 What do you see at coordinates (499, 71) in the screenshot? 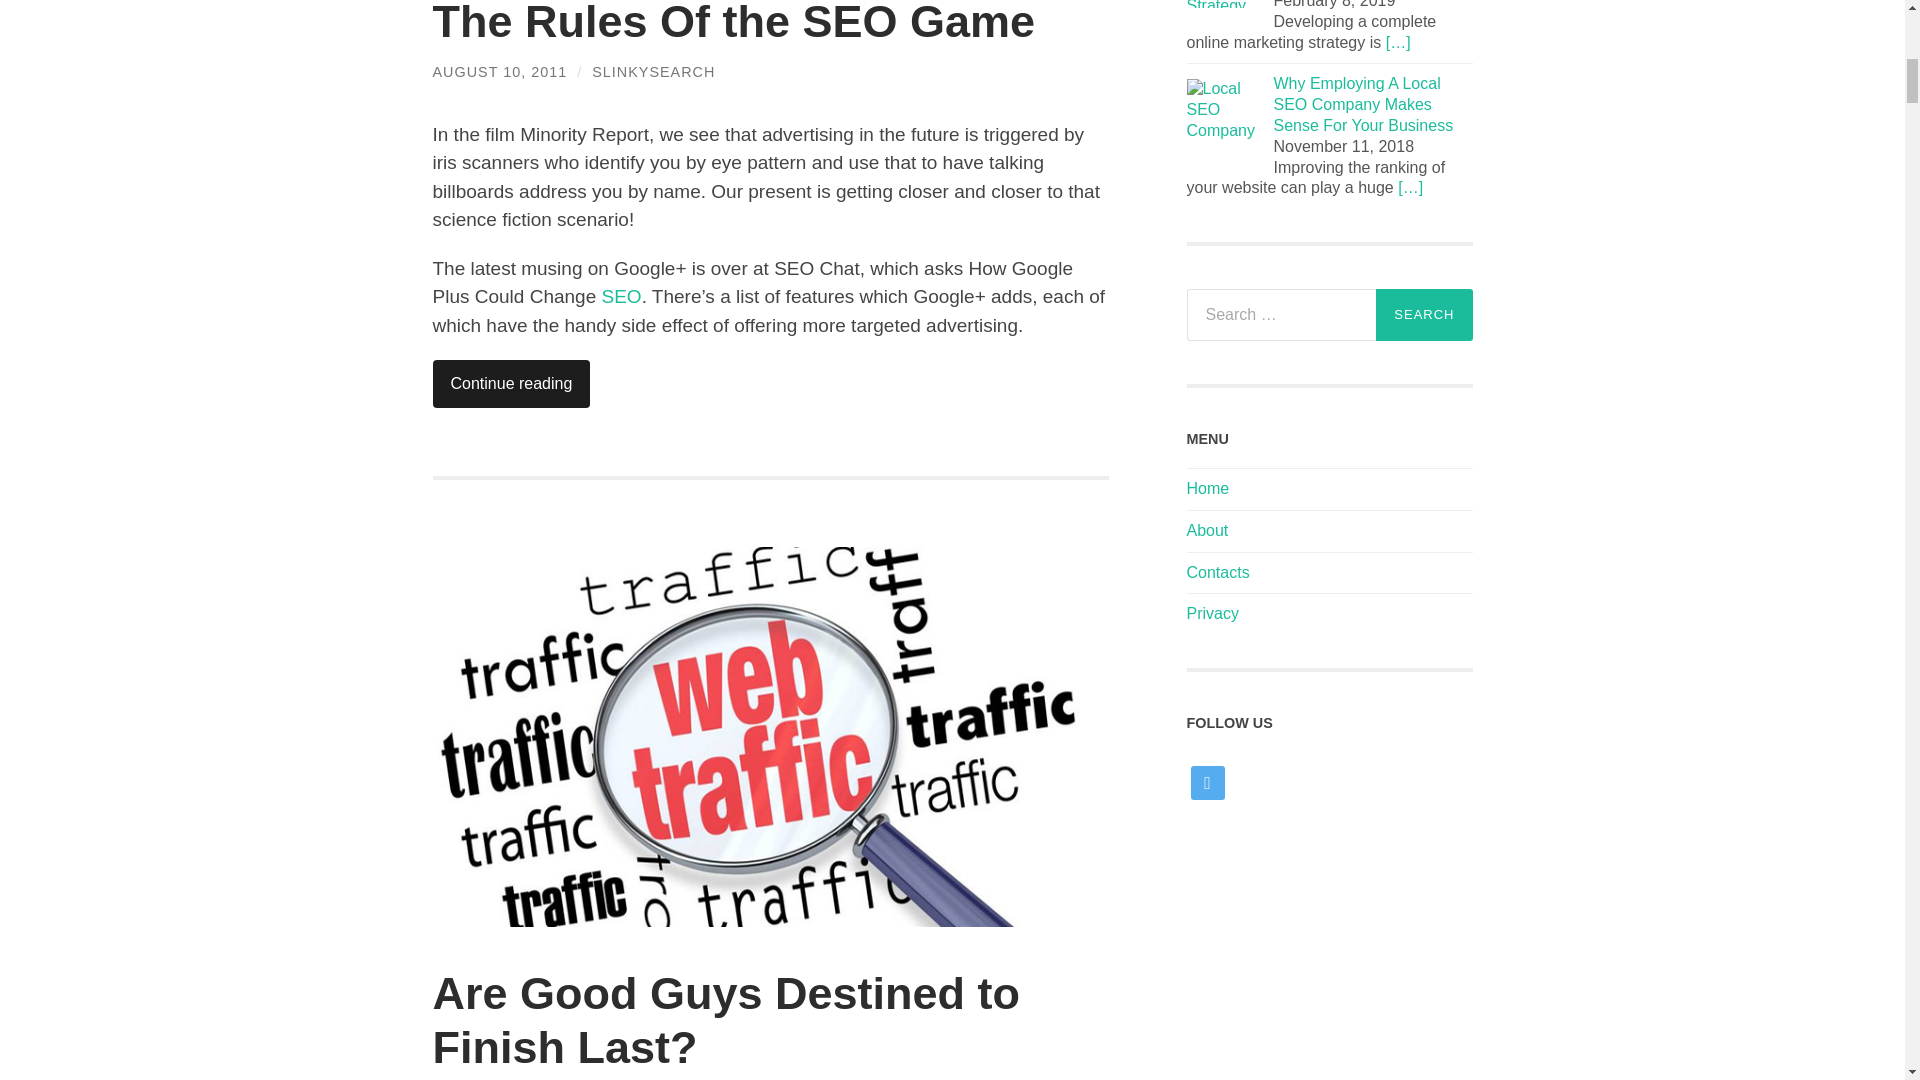
I see `AUGUST 10, 2011` at bounding box center [499, 71].